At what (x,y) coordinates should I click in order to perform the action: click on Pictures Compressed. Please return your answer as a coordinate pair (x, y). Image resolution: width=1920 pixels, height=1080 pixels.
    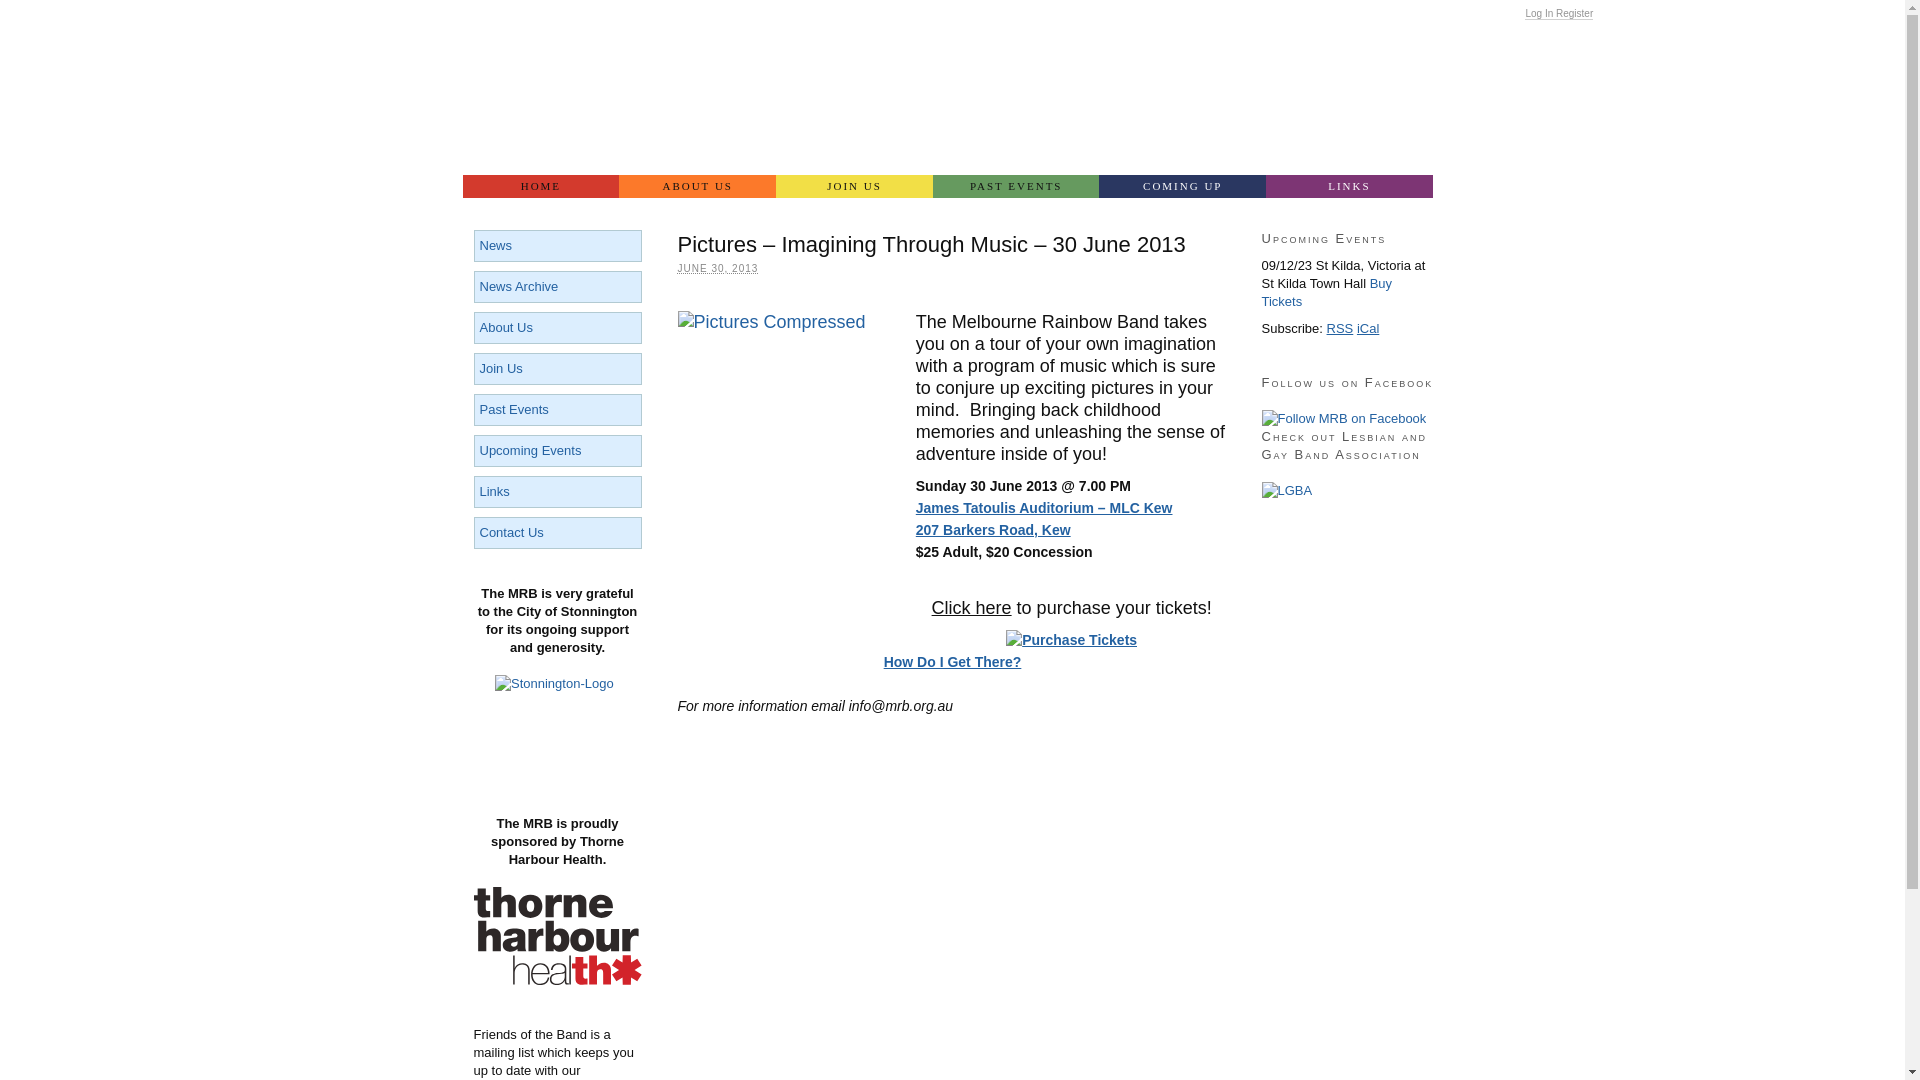
    Looking at the image, I should click on (783, 461).